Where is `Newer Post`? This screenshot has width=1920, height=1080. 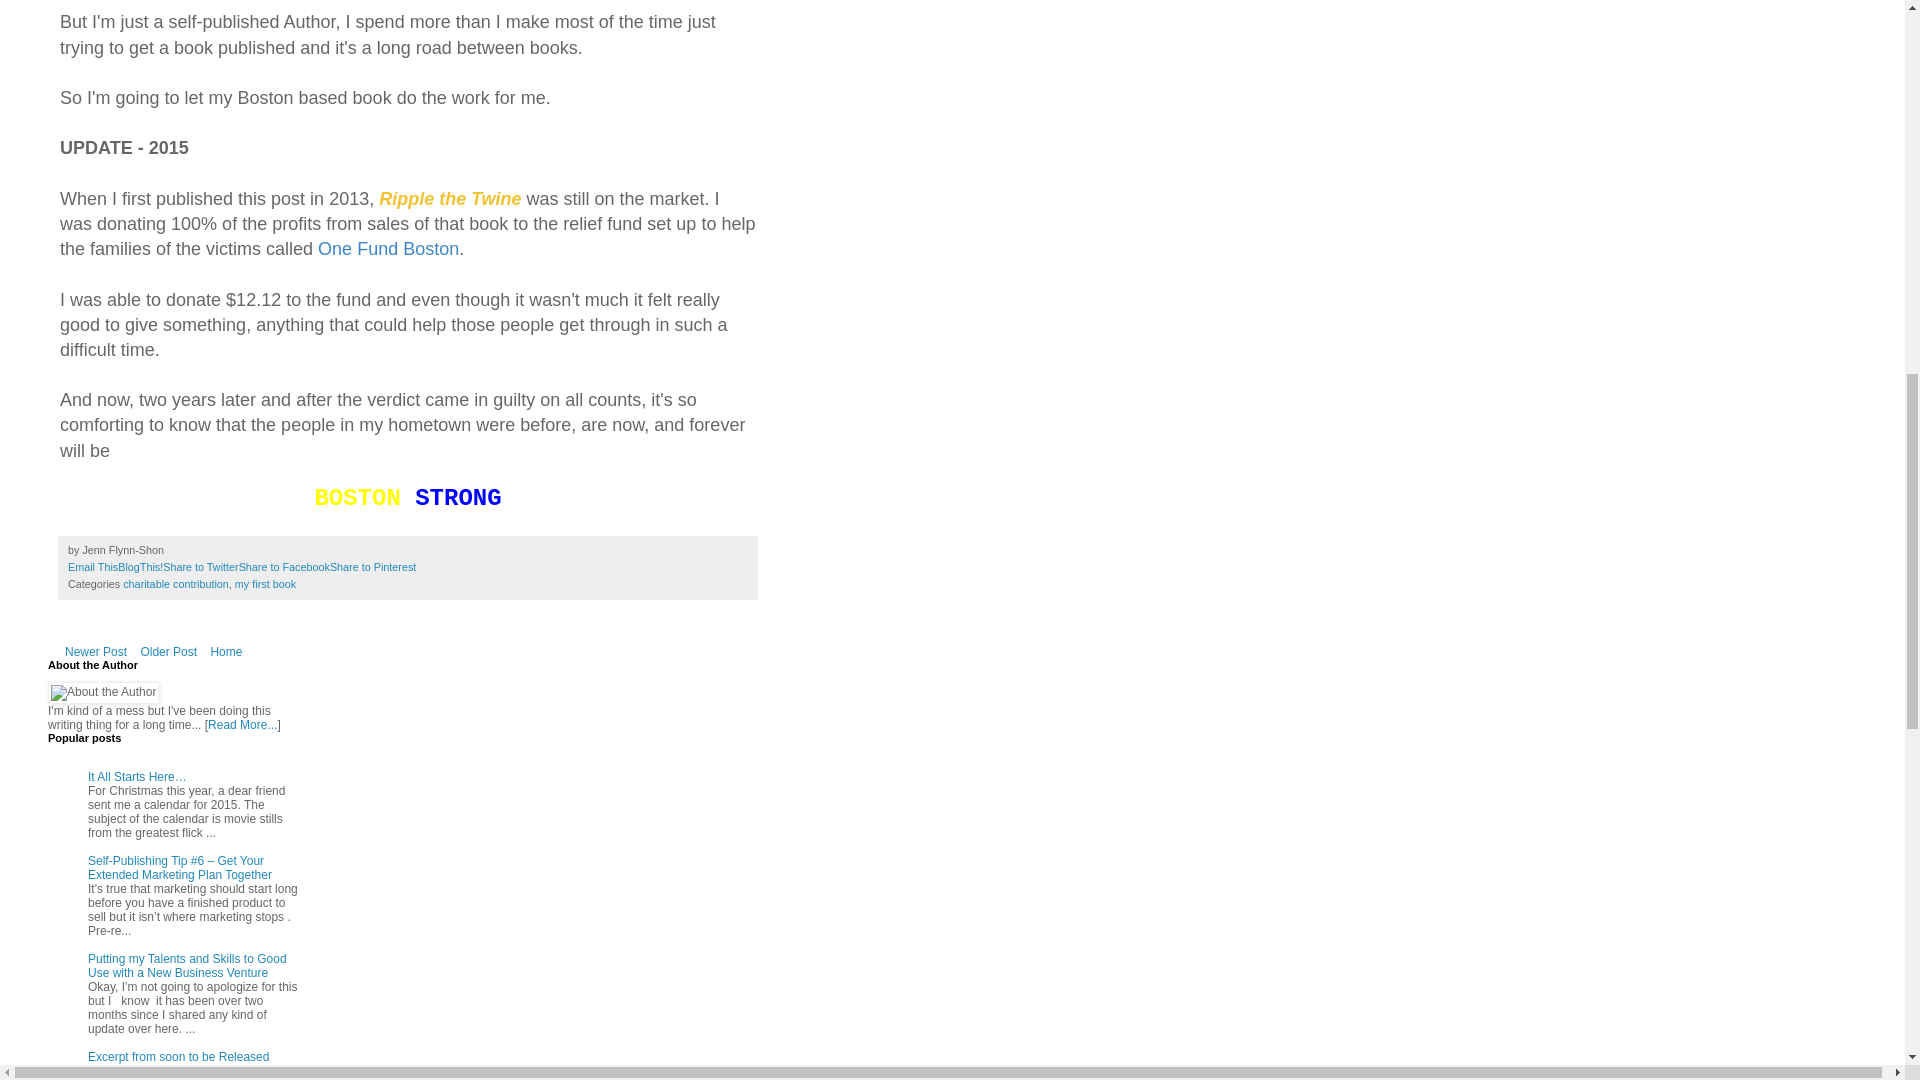 Newer Post is located at coordinates (96, 652).